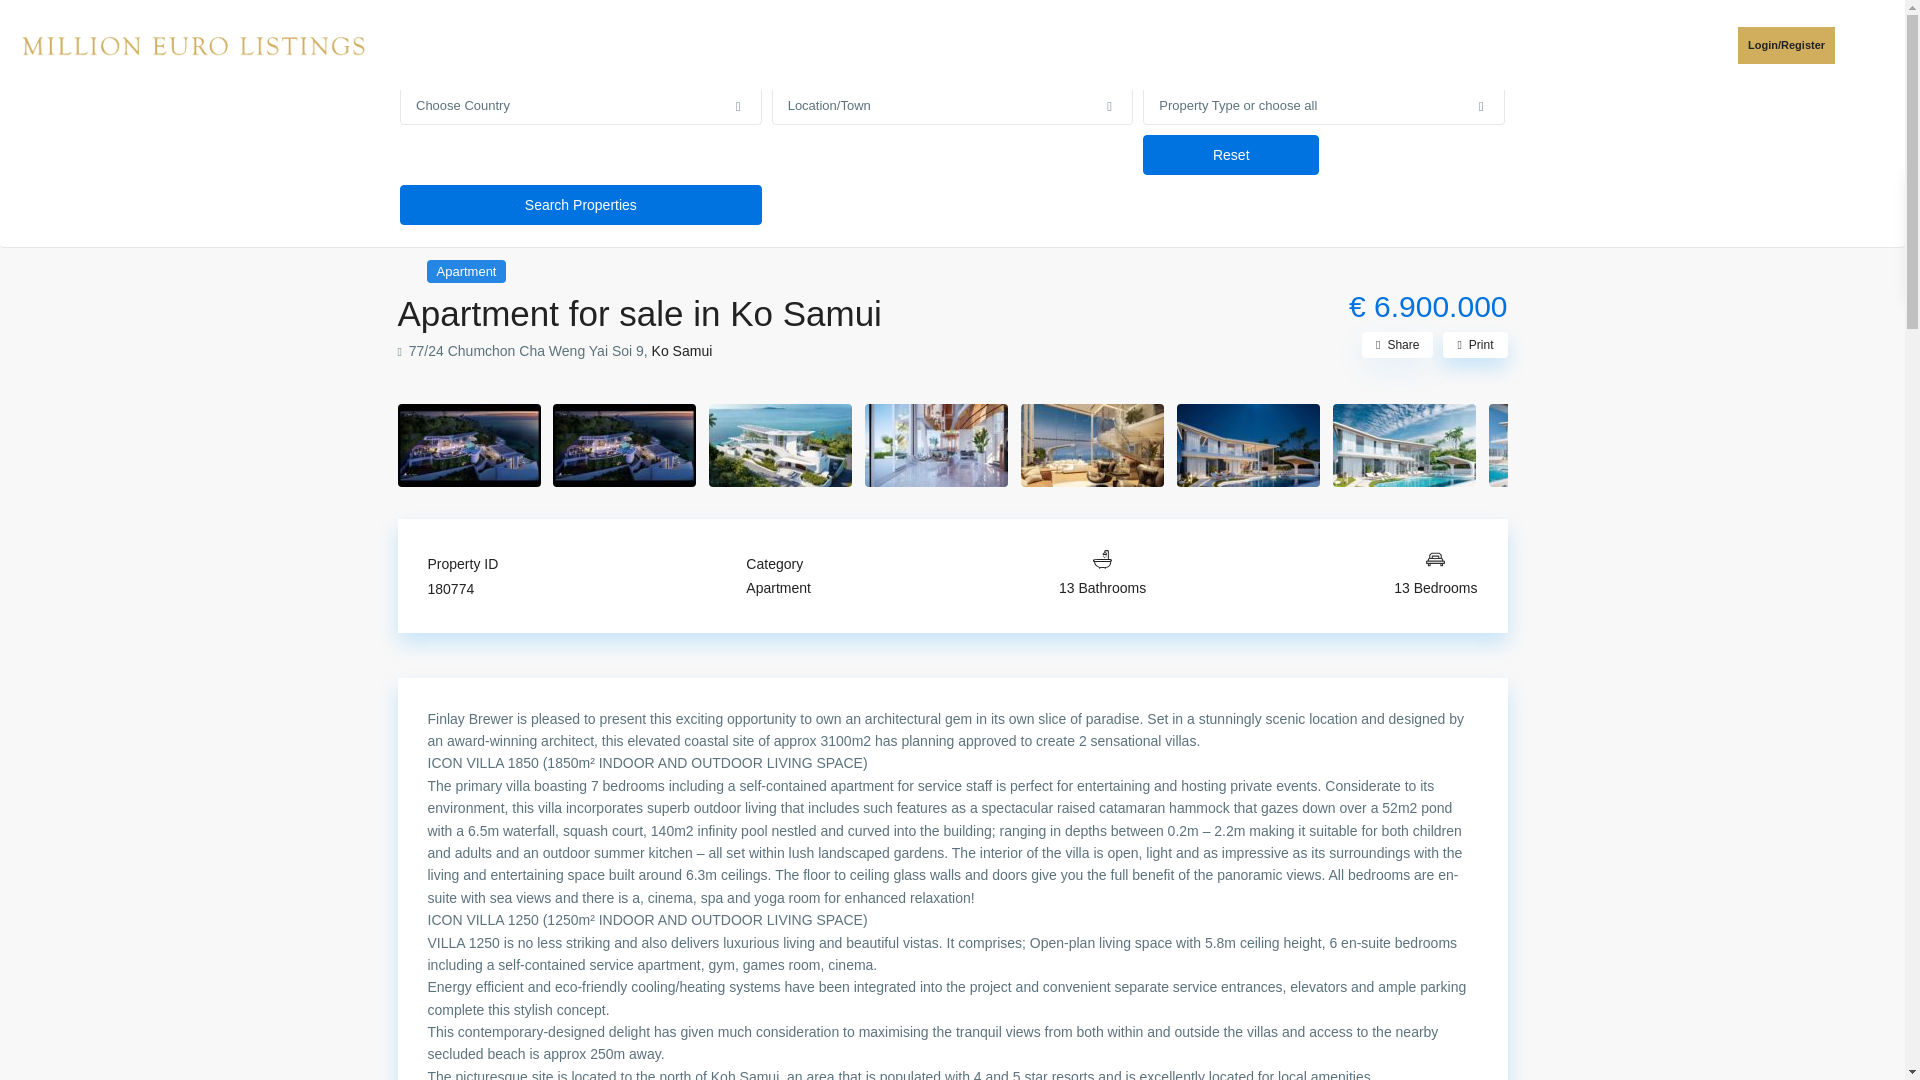 The height and width of the screenshot is (1080, 1920). Describe the element at coordinates (682, 350) in the screenshot. I see `Ko Samui` at that location.